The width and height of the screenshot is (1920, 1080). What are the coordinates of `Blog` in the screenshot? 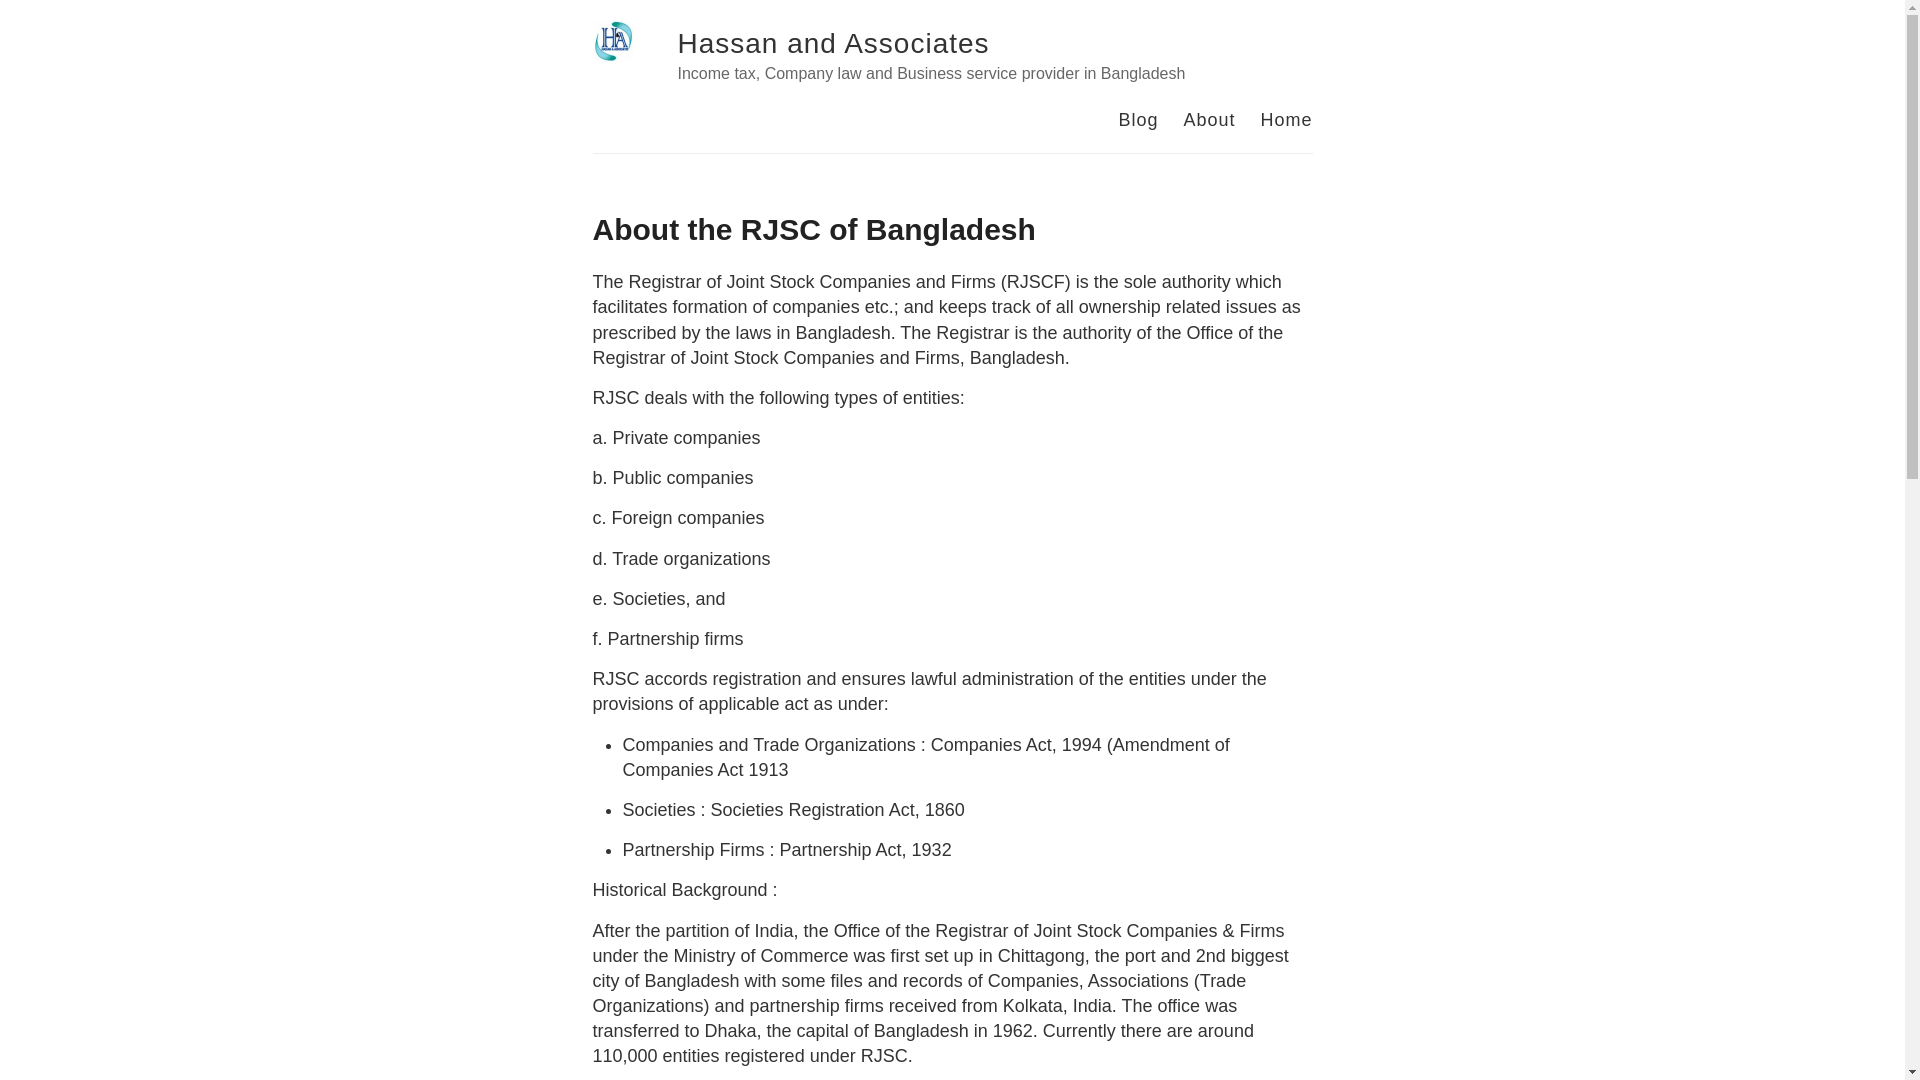 It's located at (1138, 120).